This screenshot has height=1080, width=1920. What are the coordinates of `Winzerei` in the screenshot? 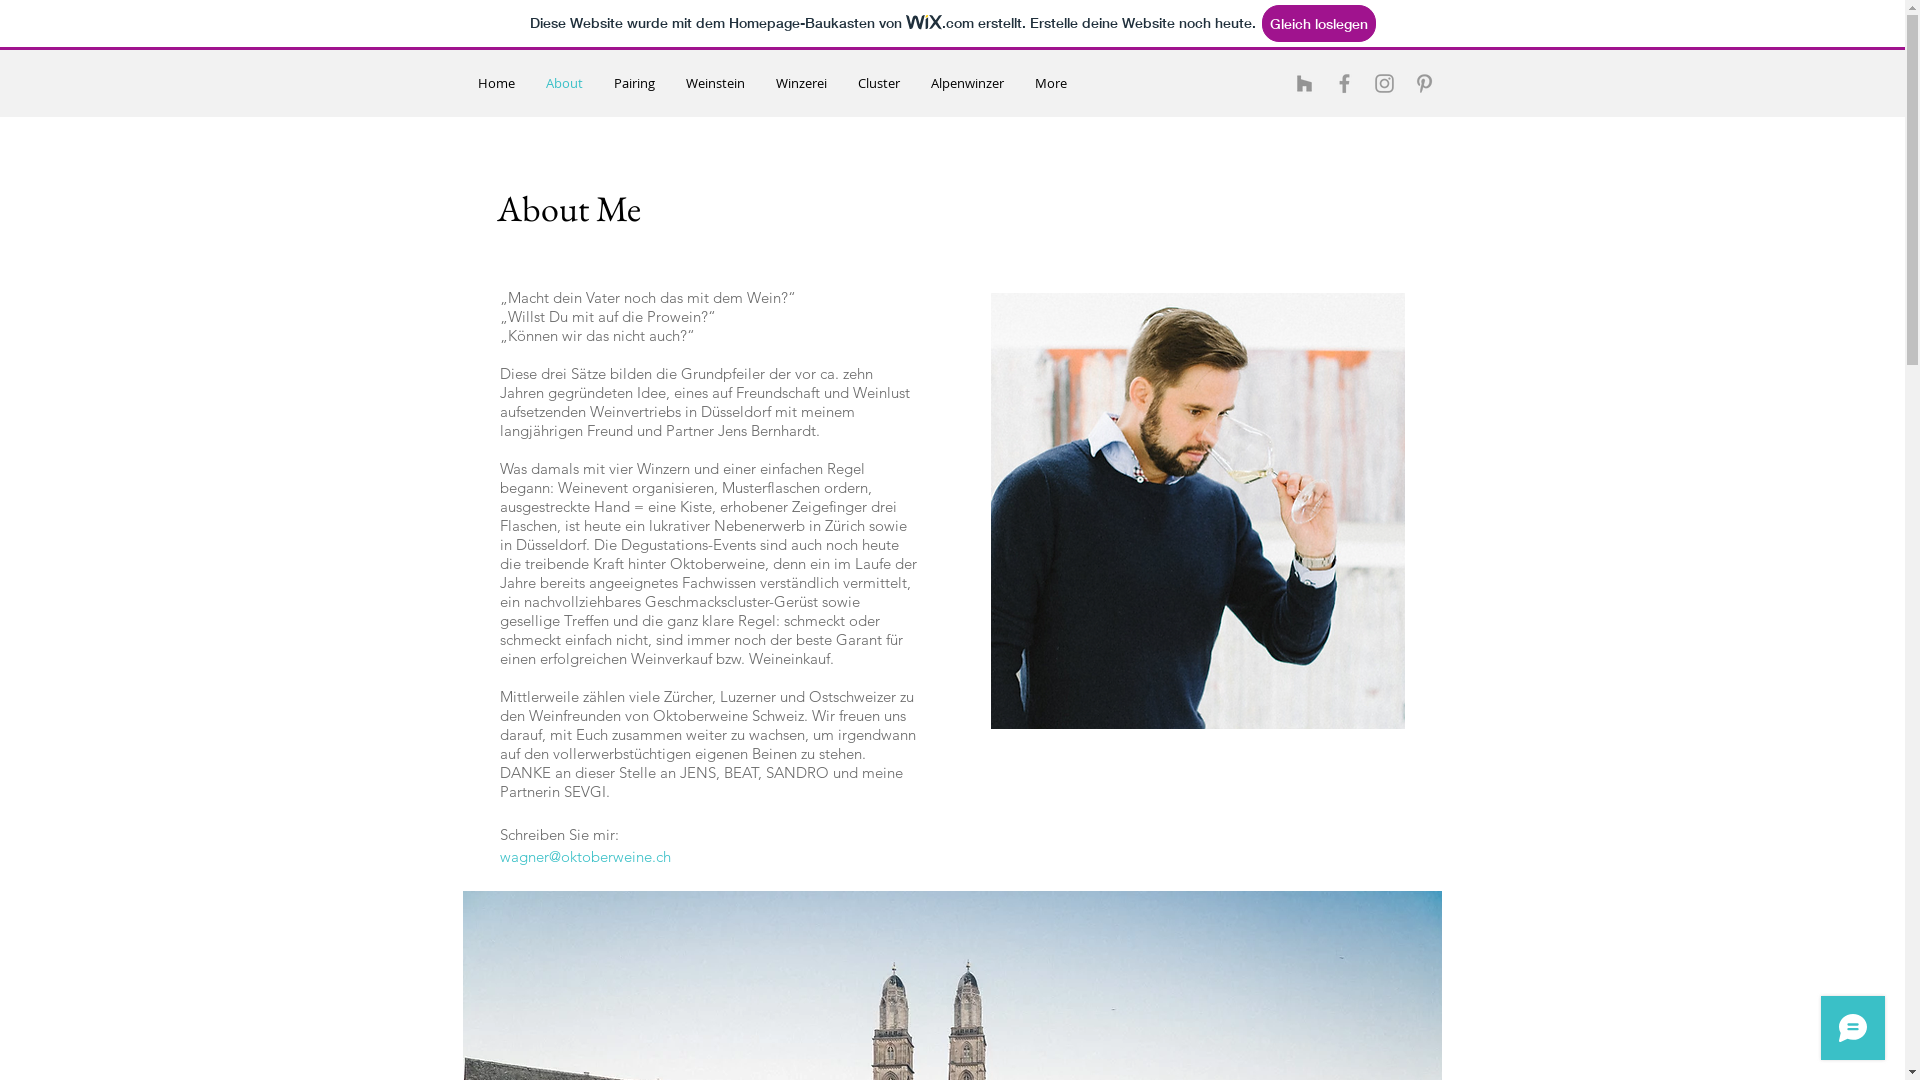 It's located at (800, 84).